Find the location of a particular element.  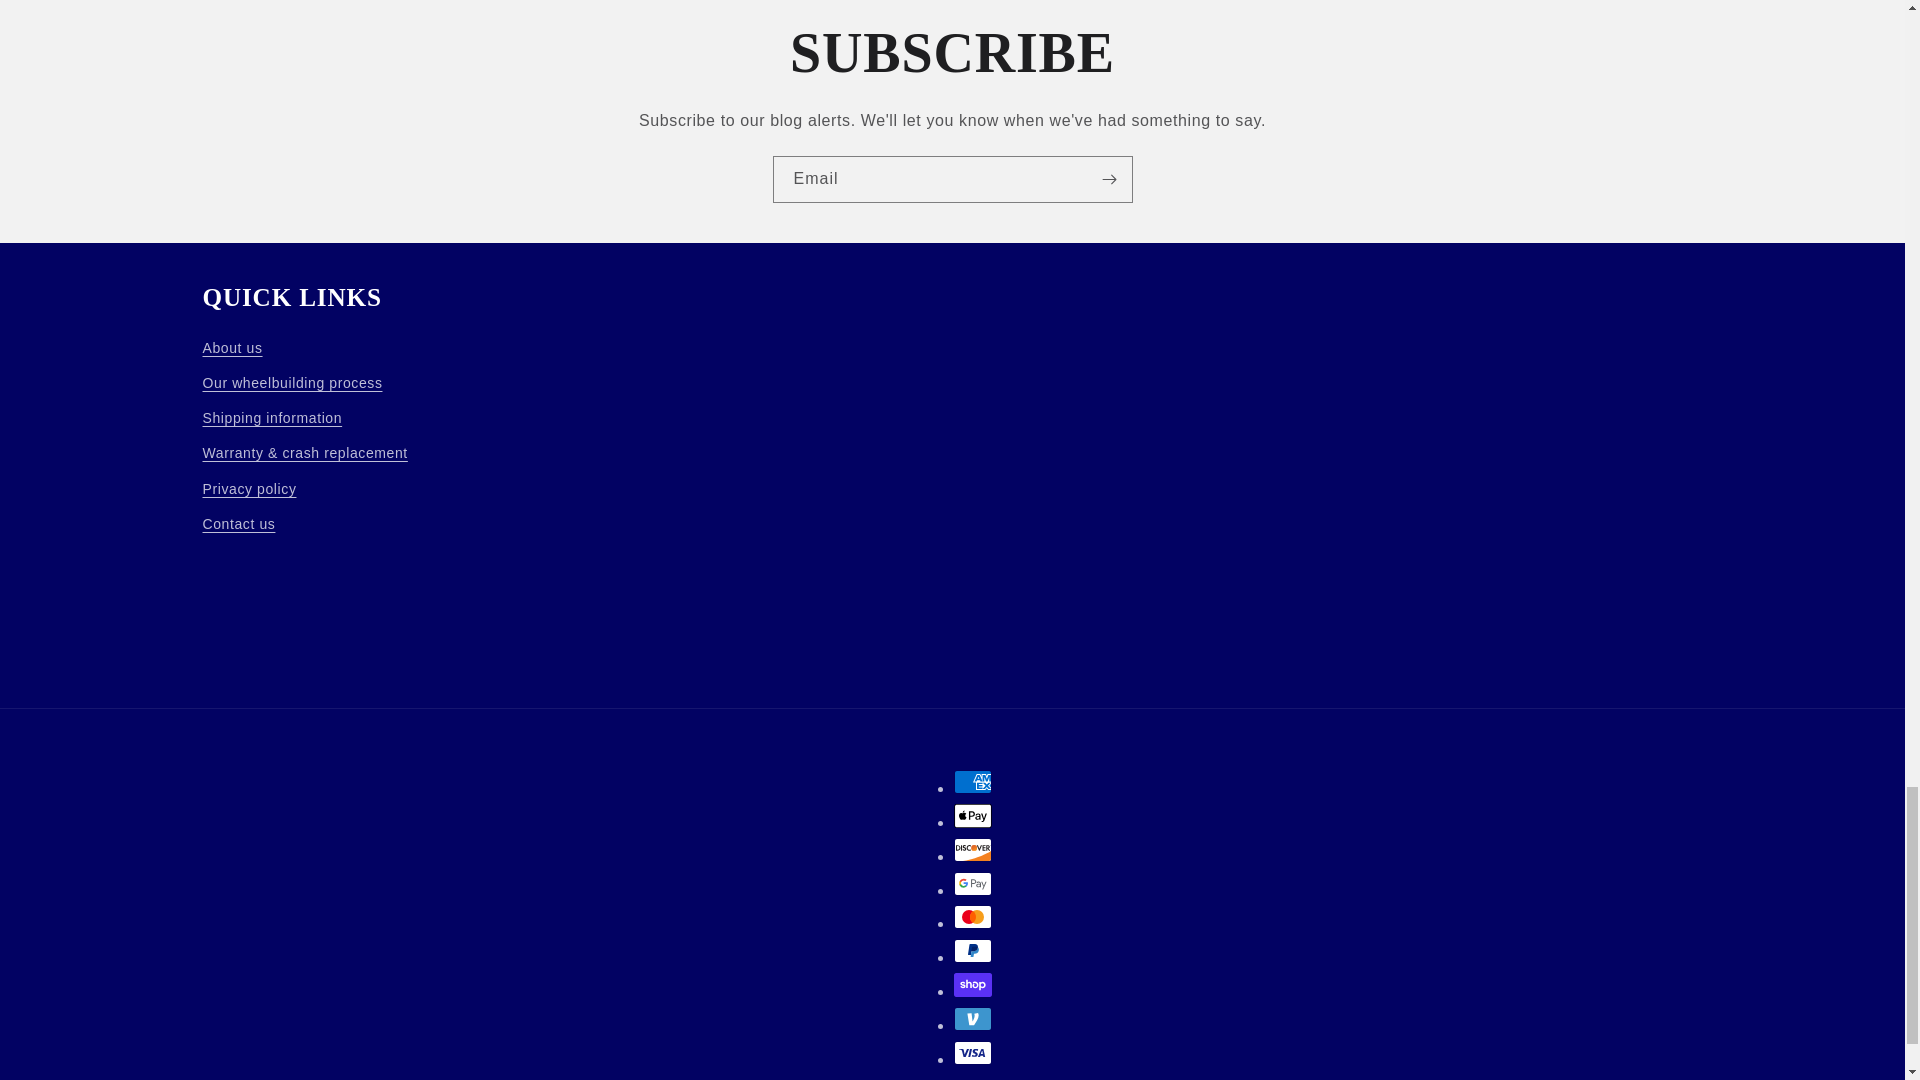

Contact us is located at coordinates (238, 524).